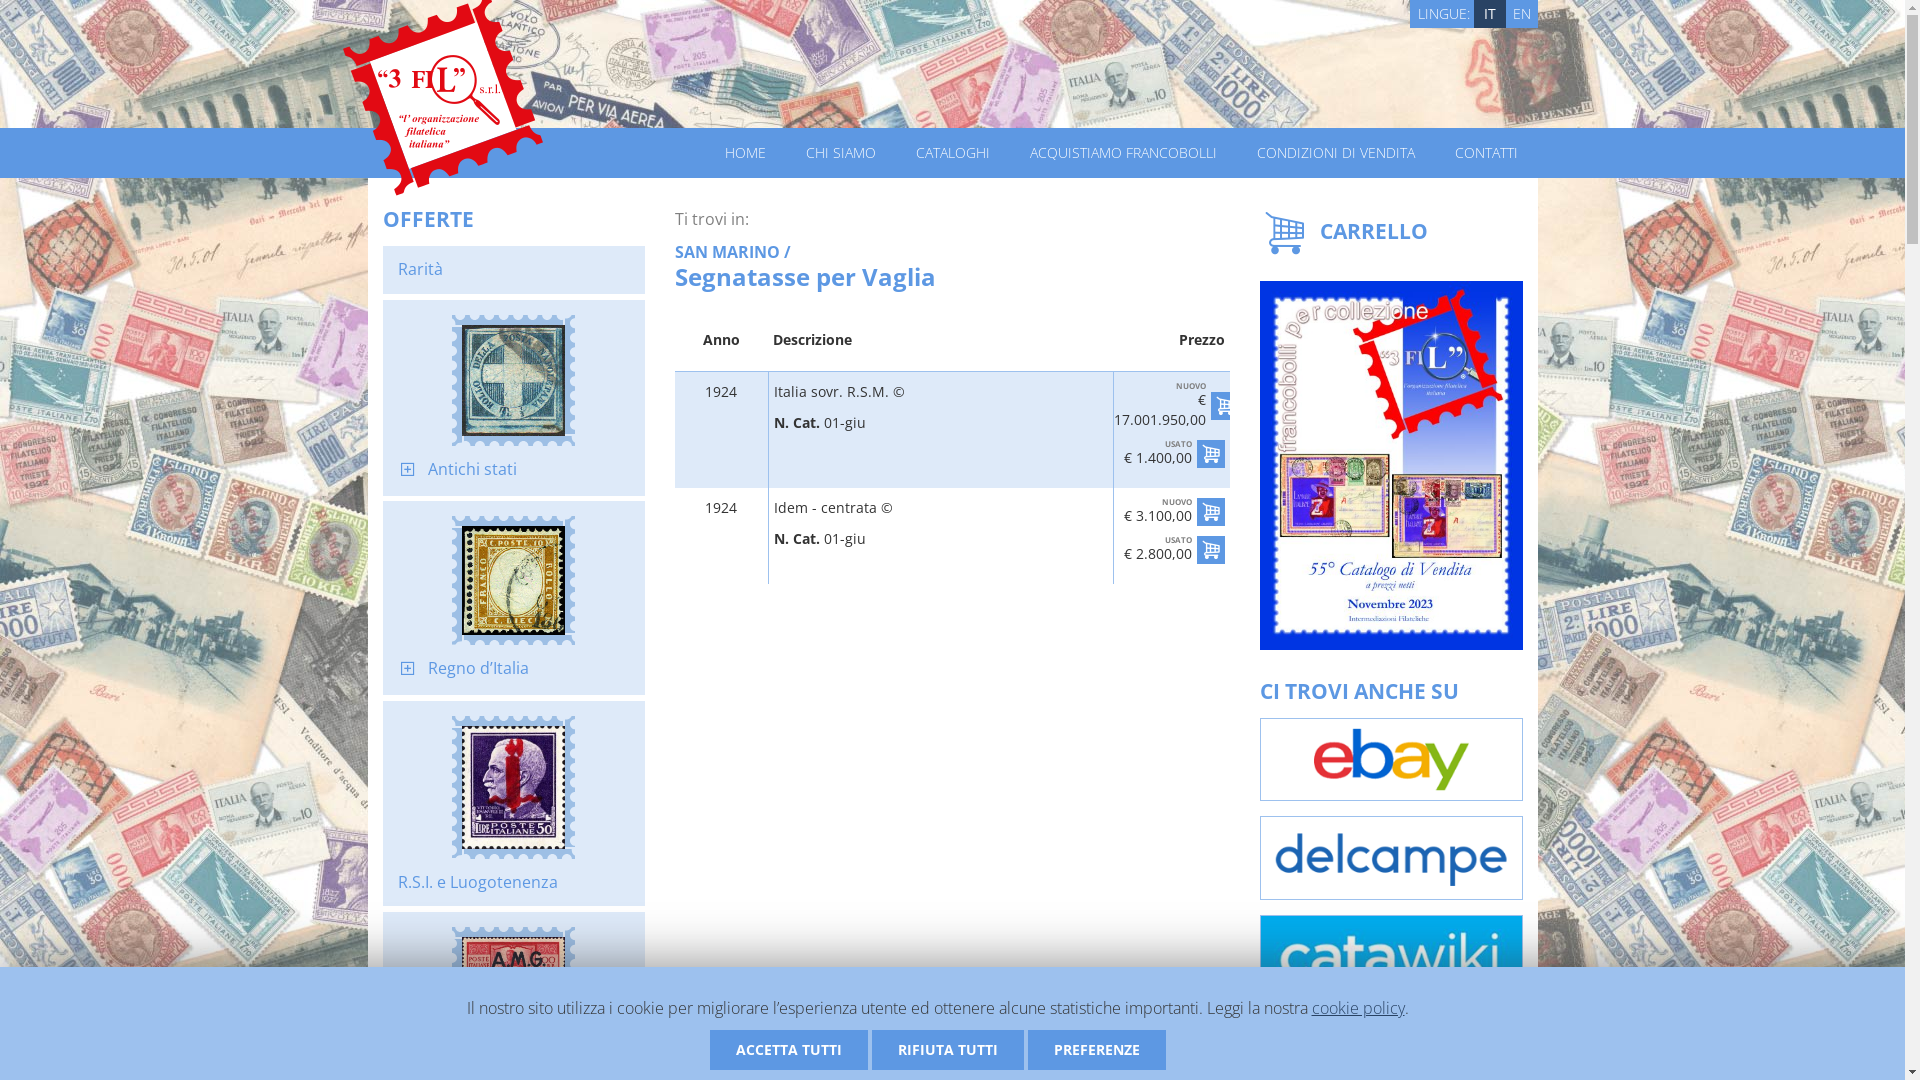 The height and width of the screenshot is (1080, 1920). I want to click on R.S.I. e Luogotenenza, so click(478, 882).